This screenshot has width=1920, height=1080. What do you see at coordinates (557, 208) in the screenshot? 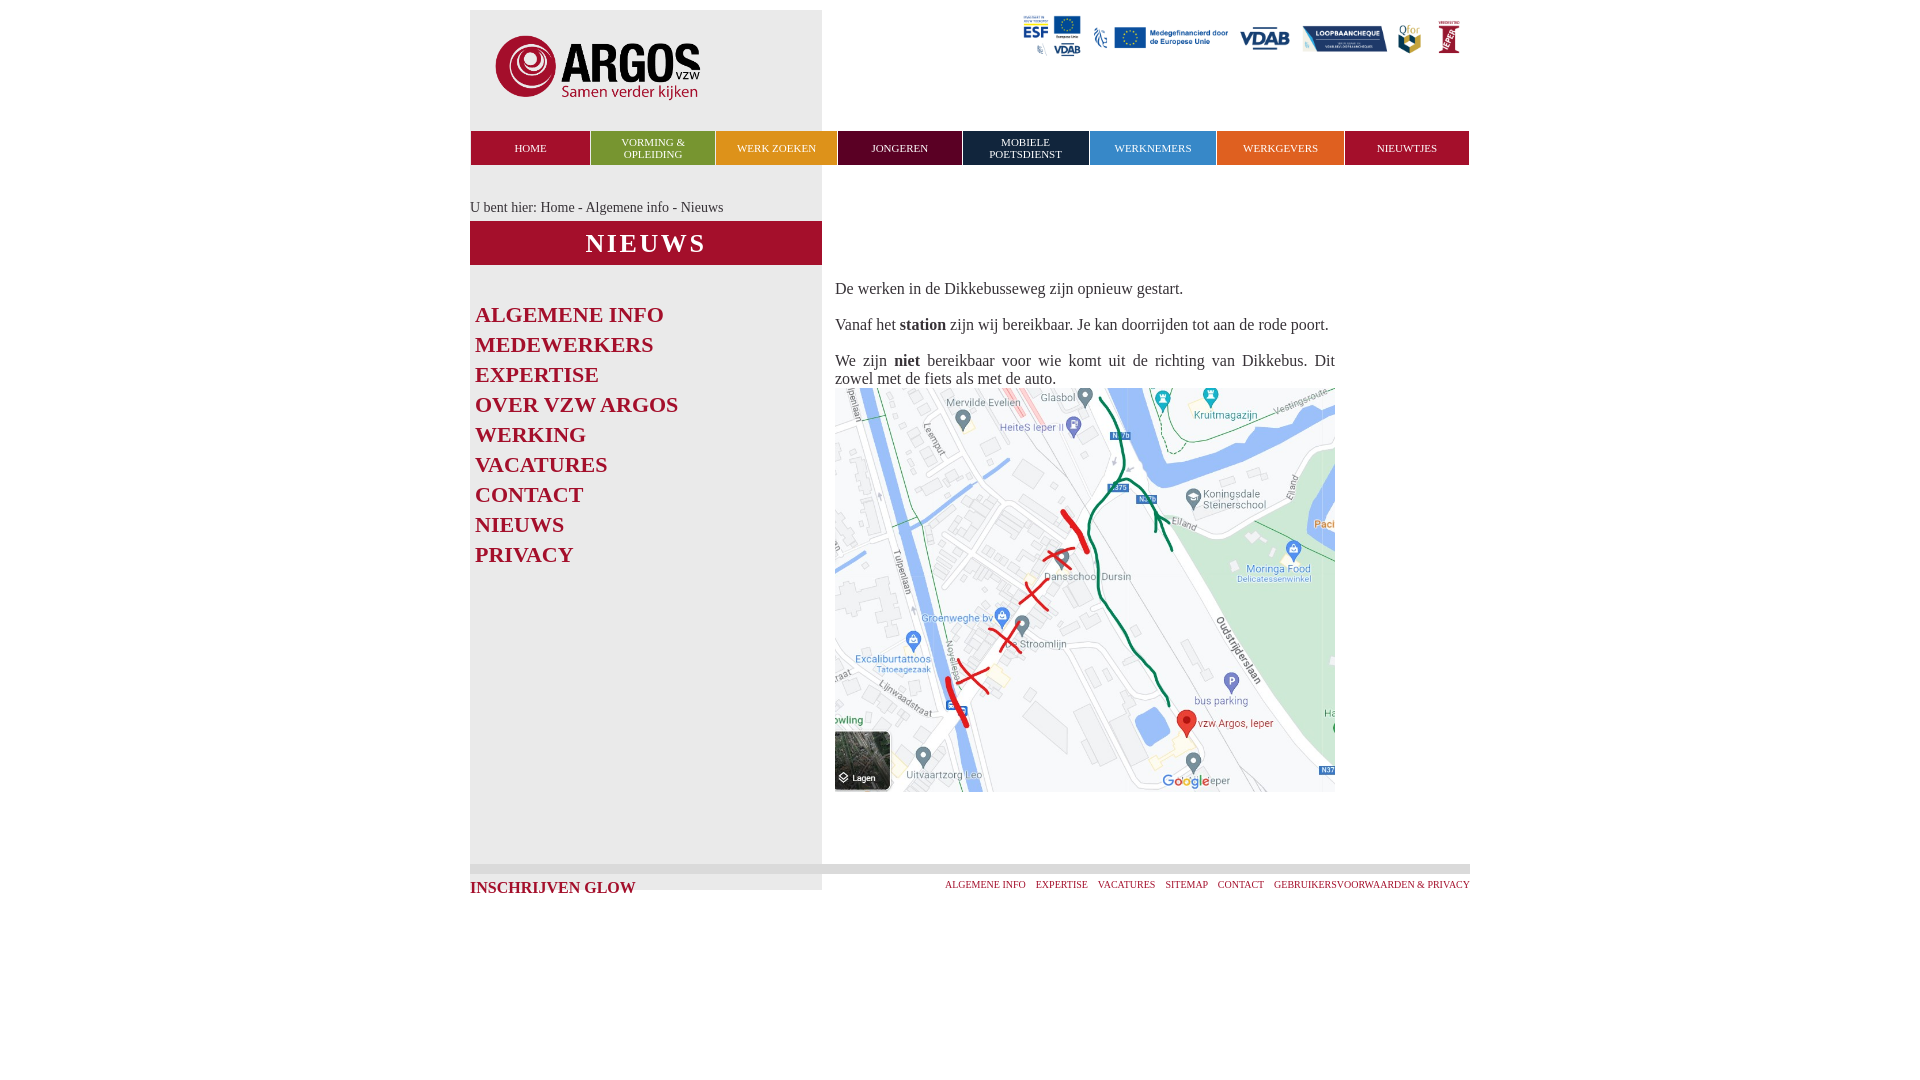
I see `Home` at bounding box center [557, 208].